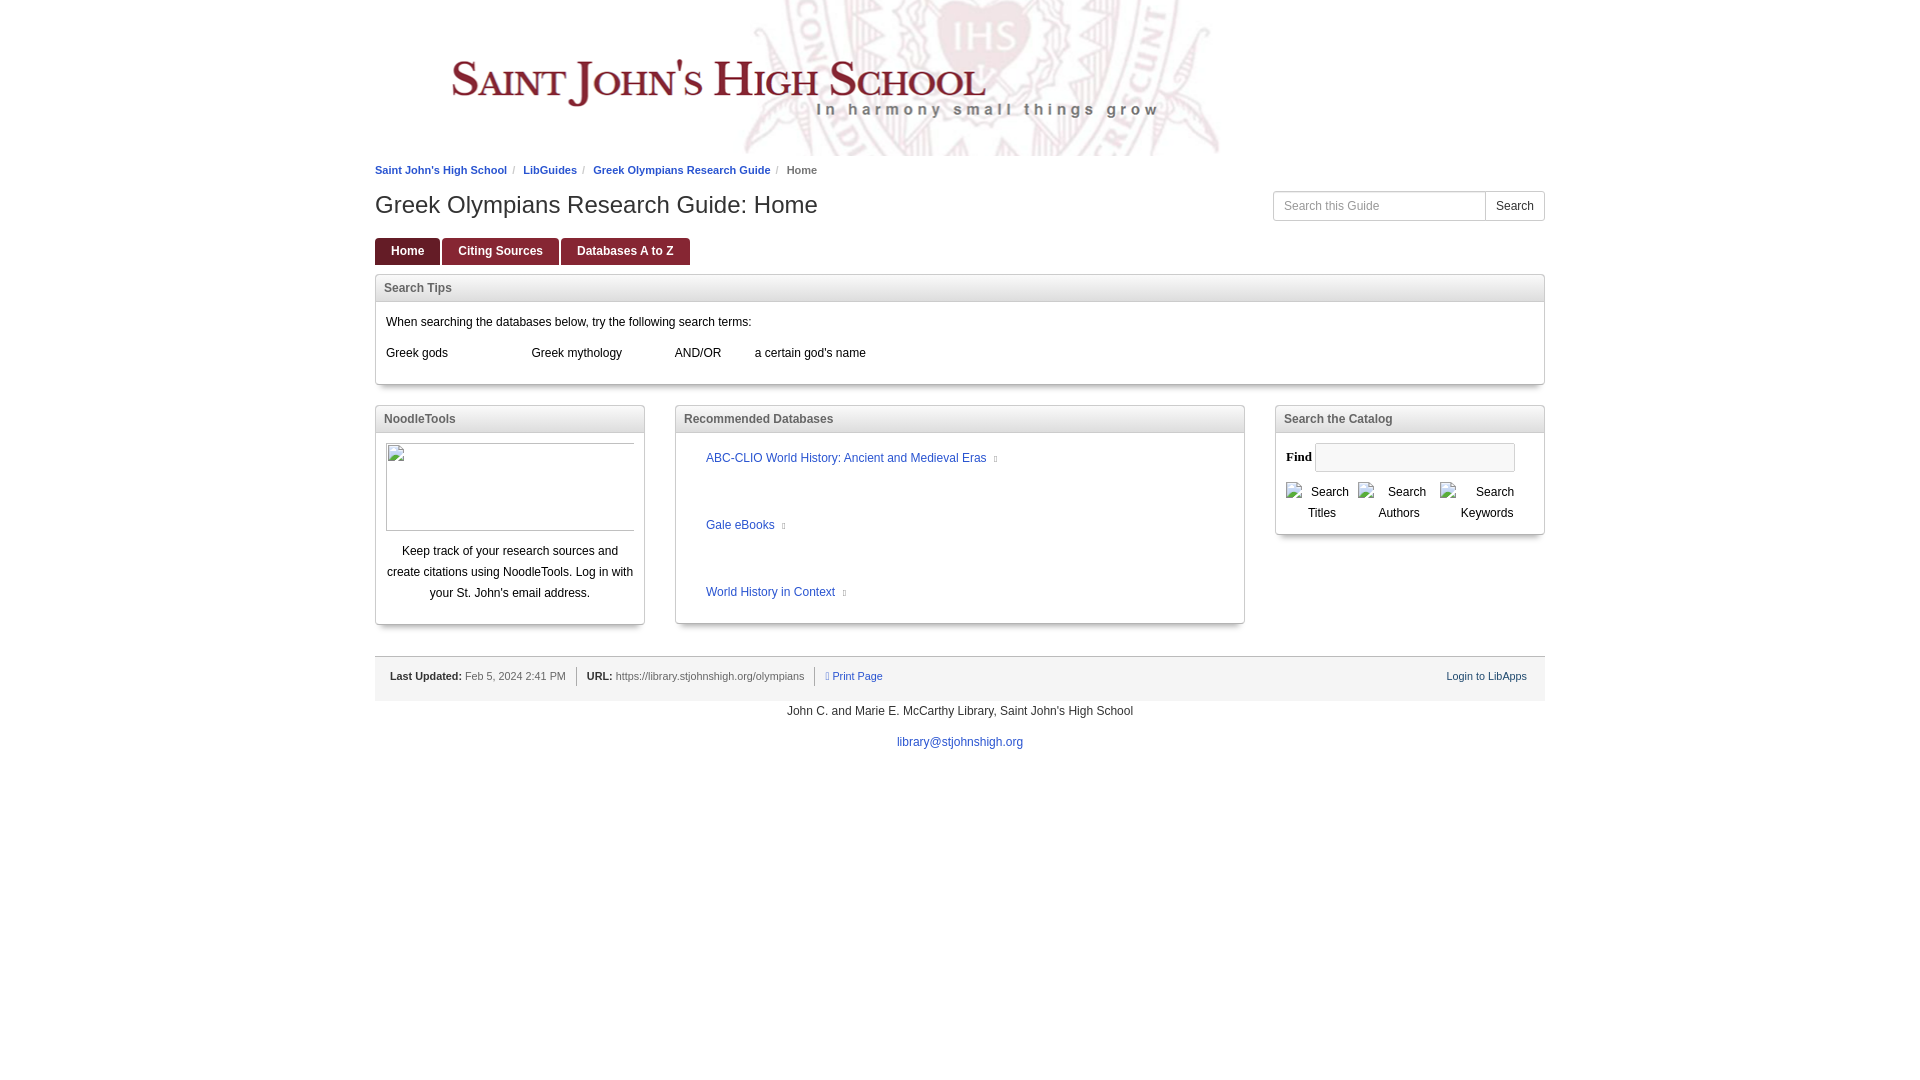  Describe the element at coordinates (624, 250) in the screenshot. I see `Databases A to Z` at that location.